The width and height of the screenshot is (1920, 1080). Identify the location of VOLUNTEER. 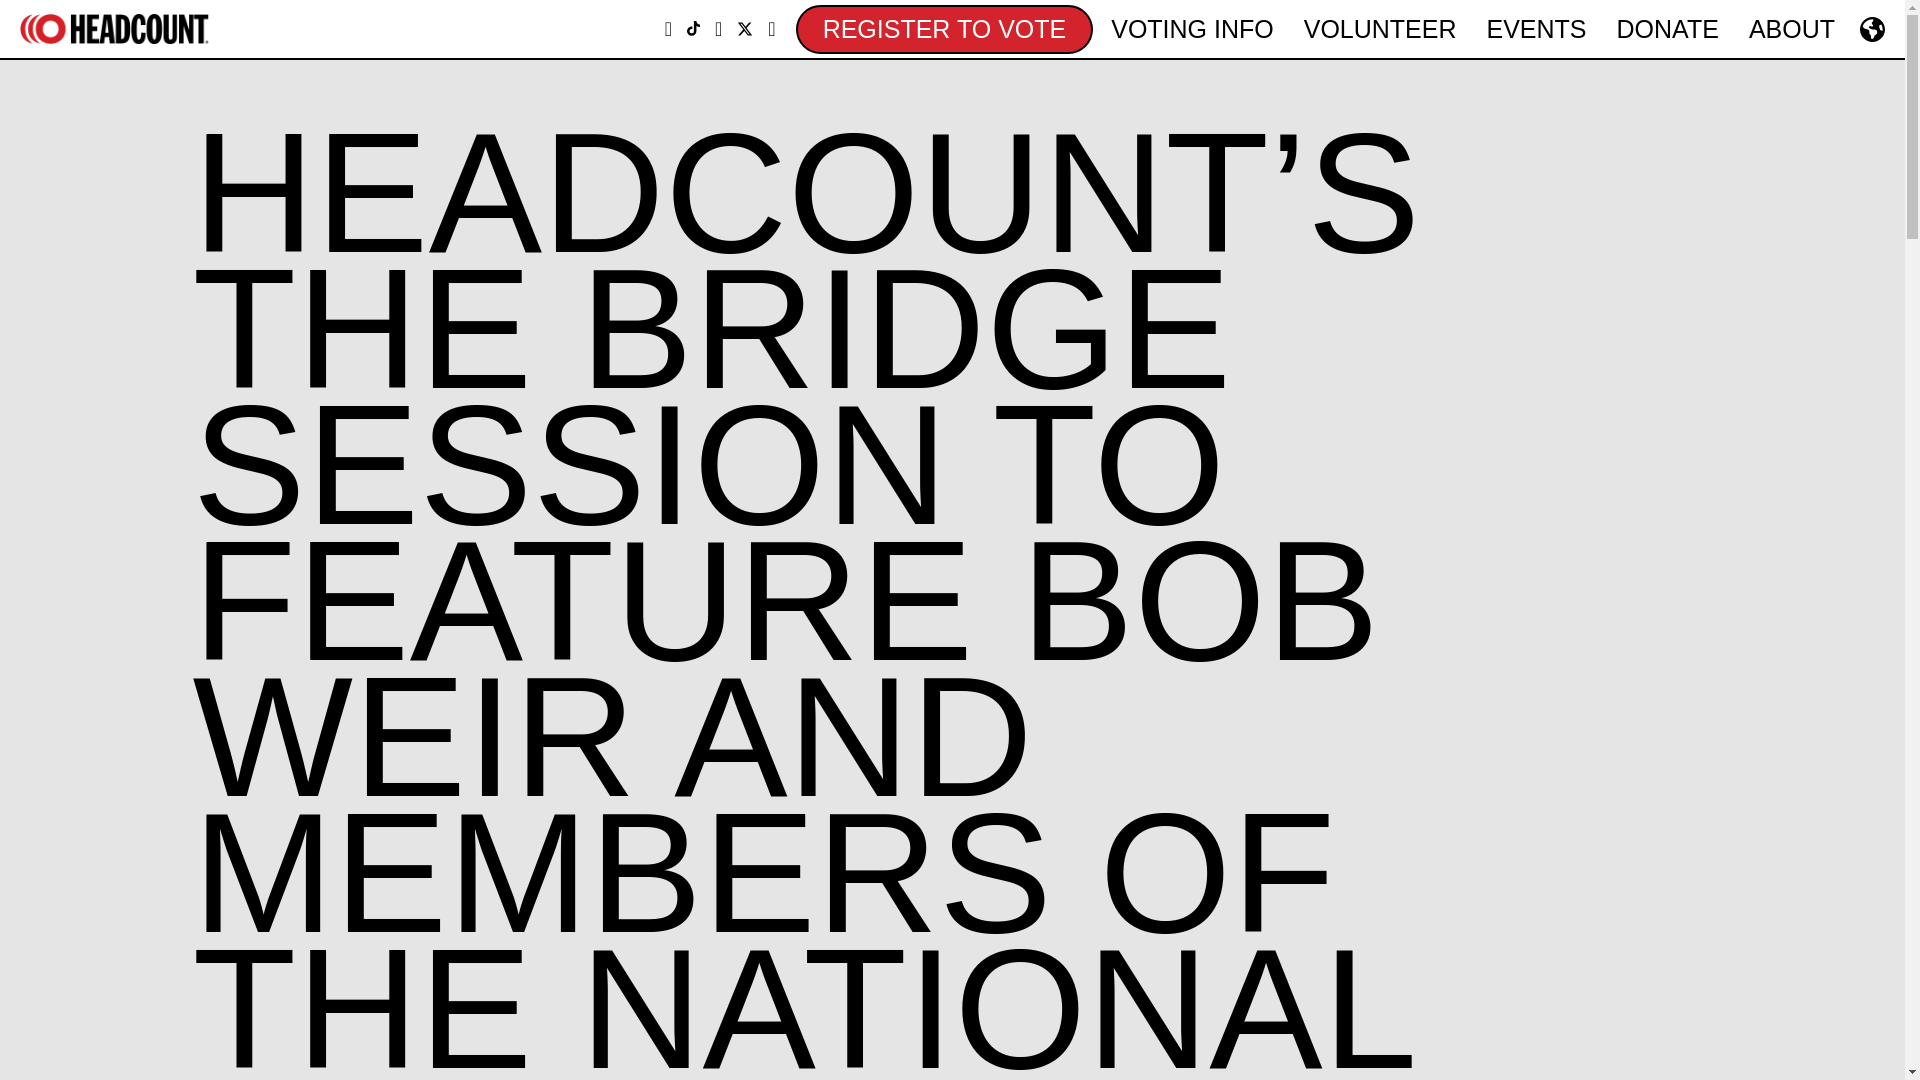
(1380, 30).